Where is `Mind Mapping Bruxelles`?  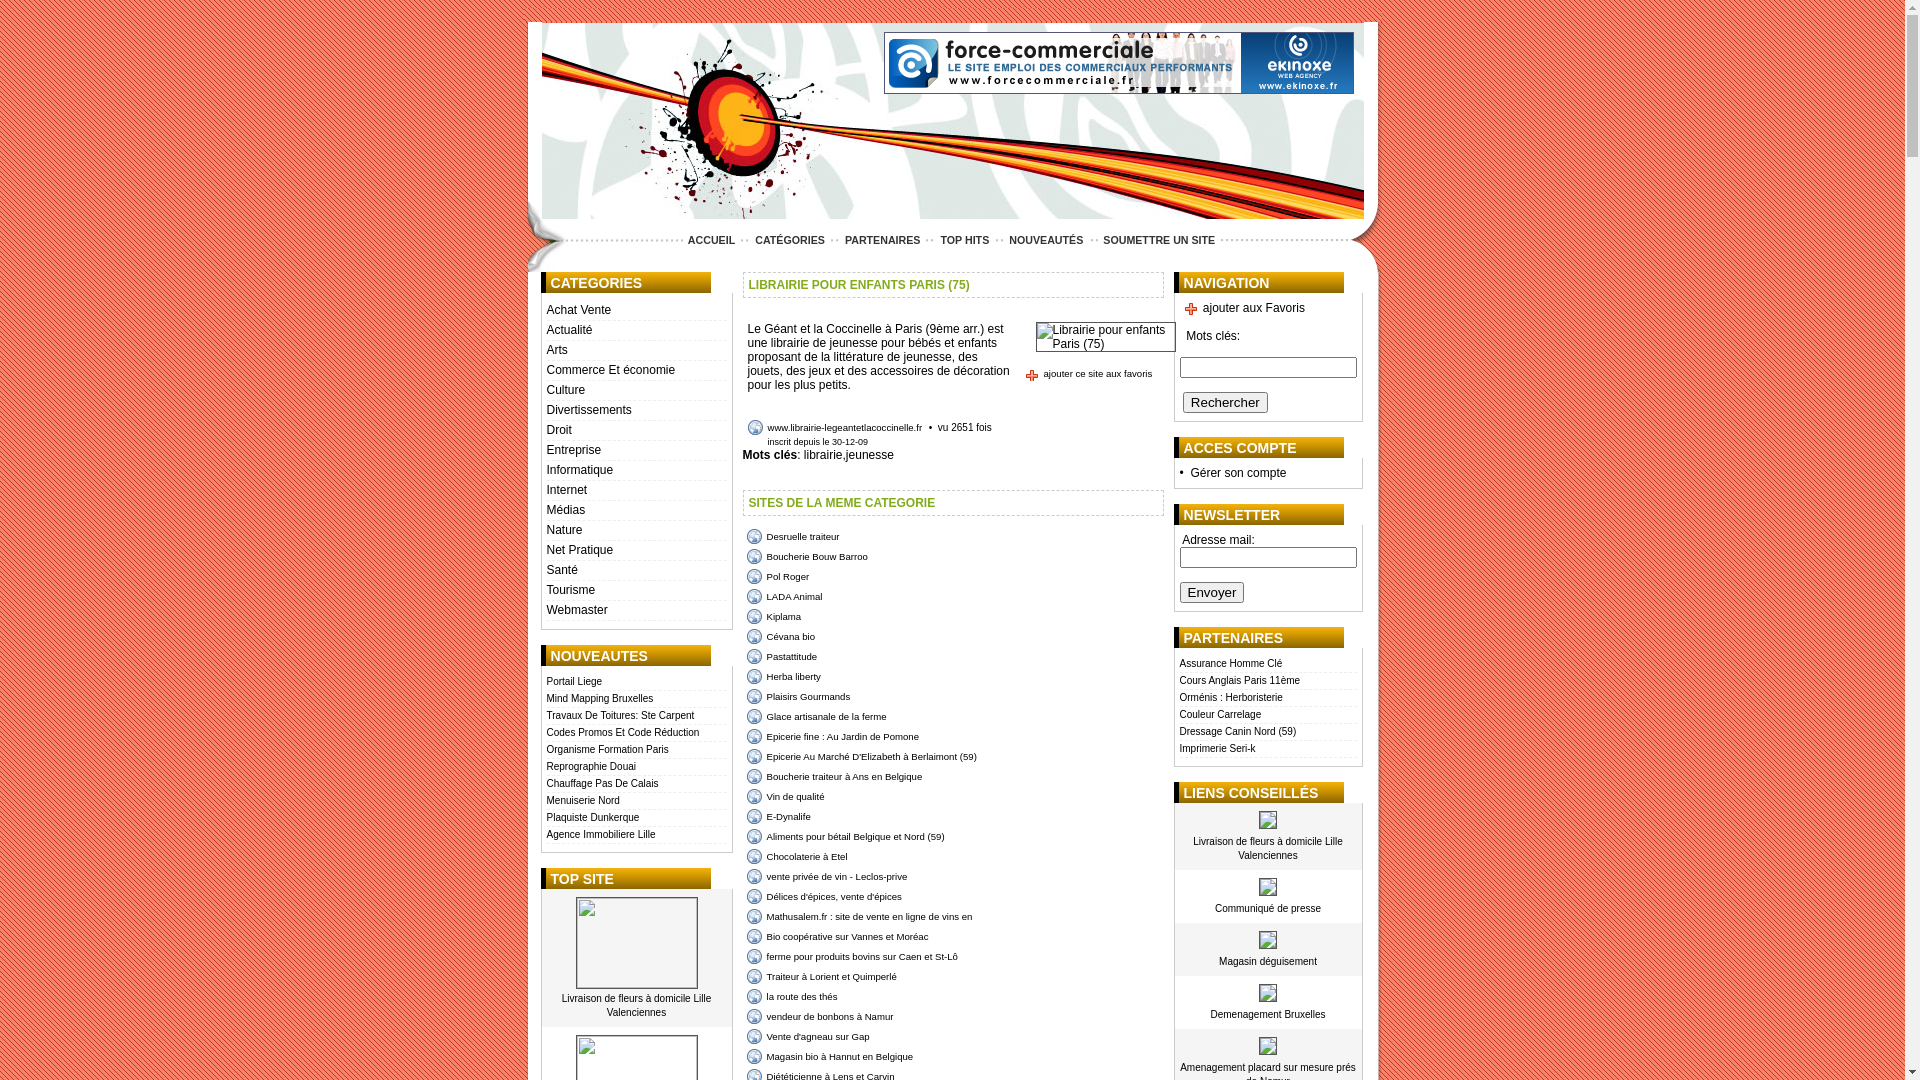
Mind Mapping Bruxelles is located at coordinates (636, 700).